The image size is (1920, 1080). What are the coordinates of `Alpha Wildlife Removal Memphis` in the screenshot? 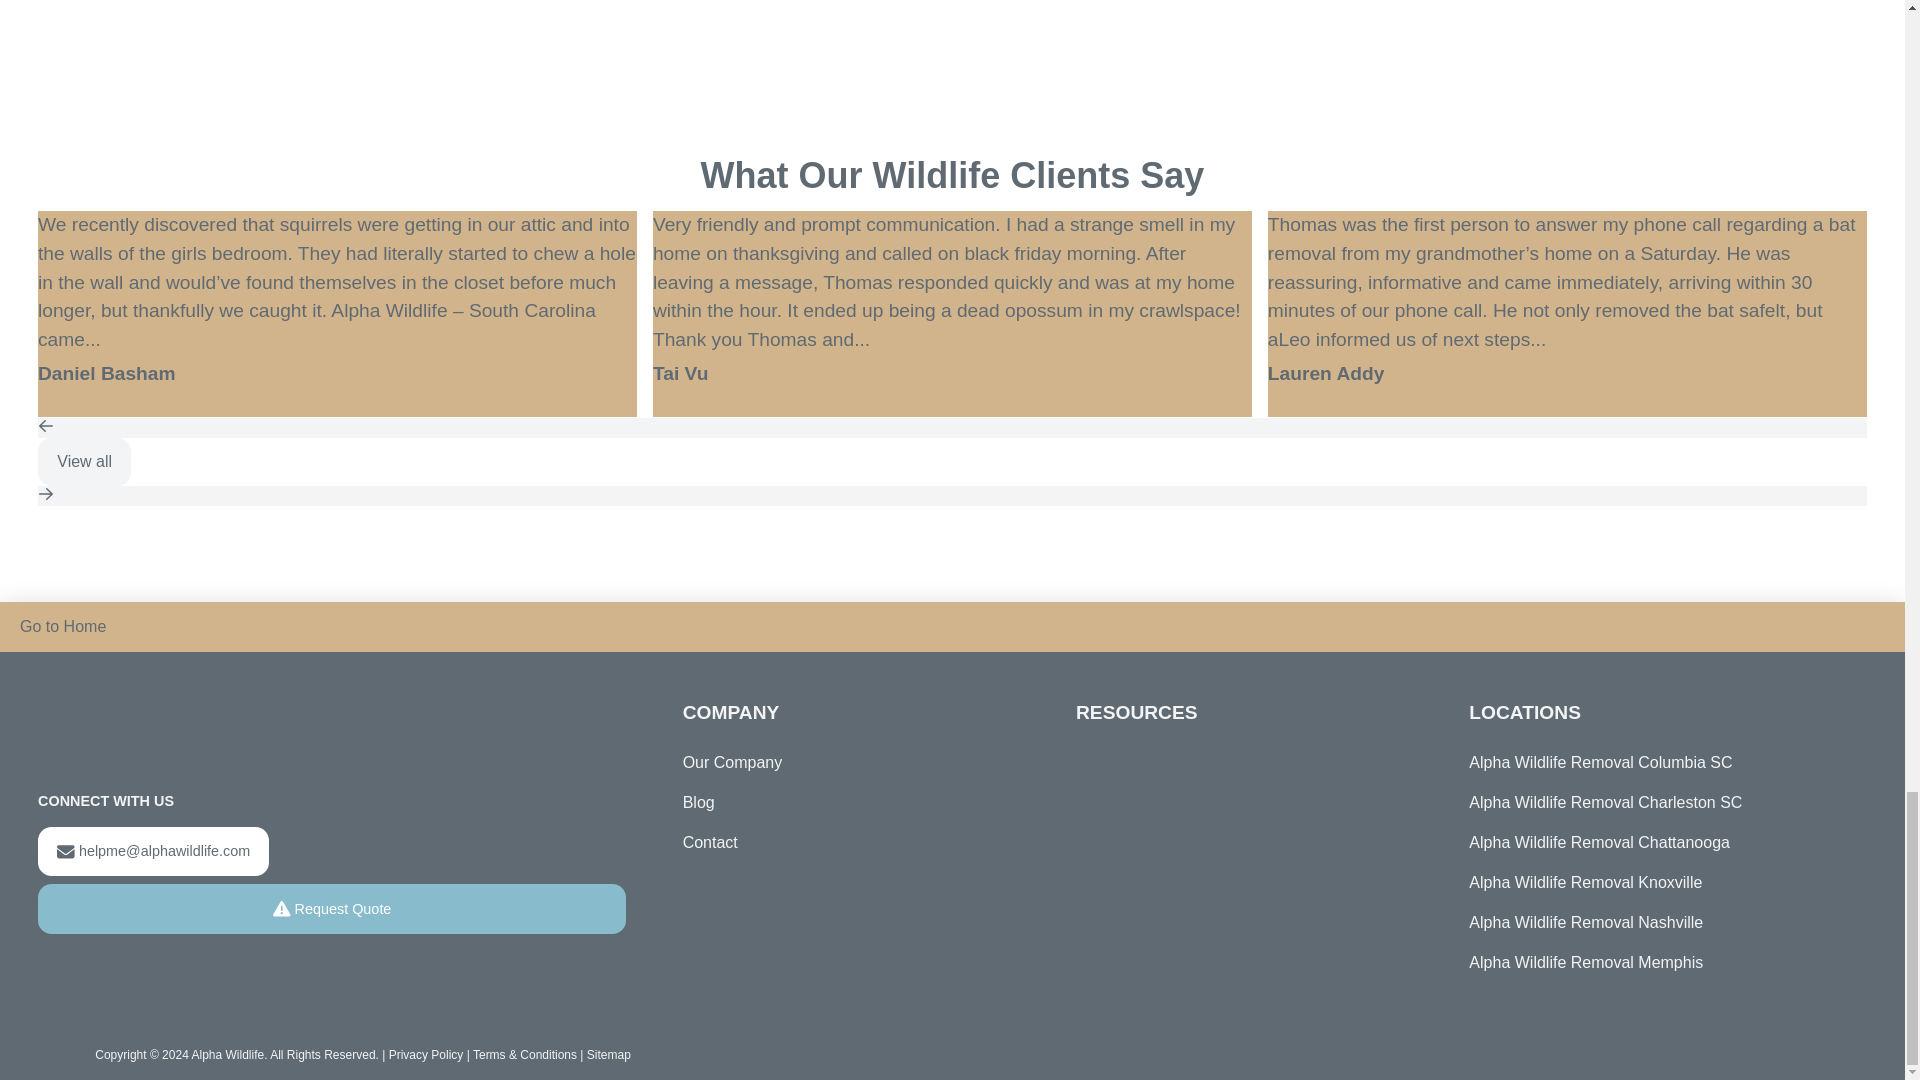 It's located at (1654, 962).